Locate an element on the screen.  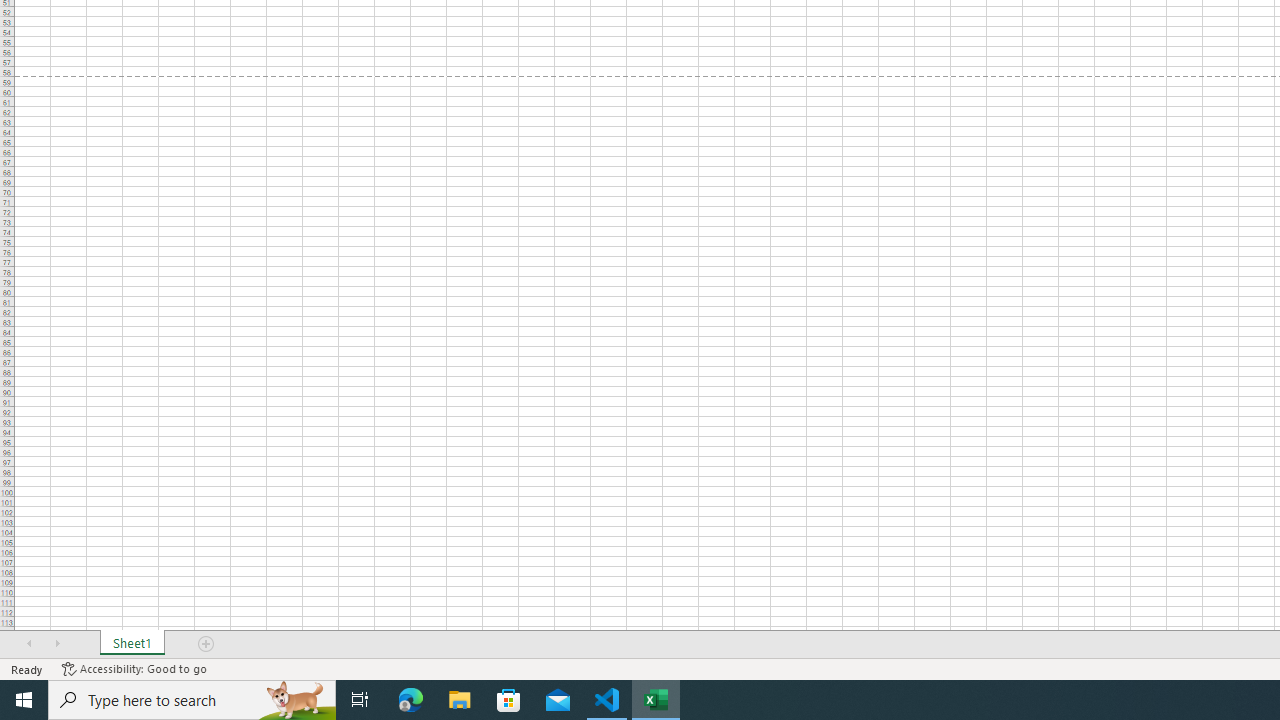
Scroll Left is located at coordinates (29, 644).